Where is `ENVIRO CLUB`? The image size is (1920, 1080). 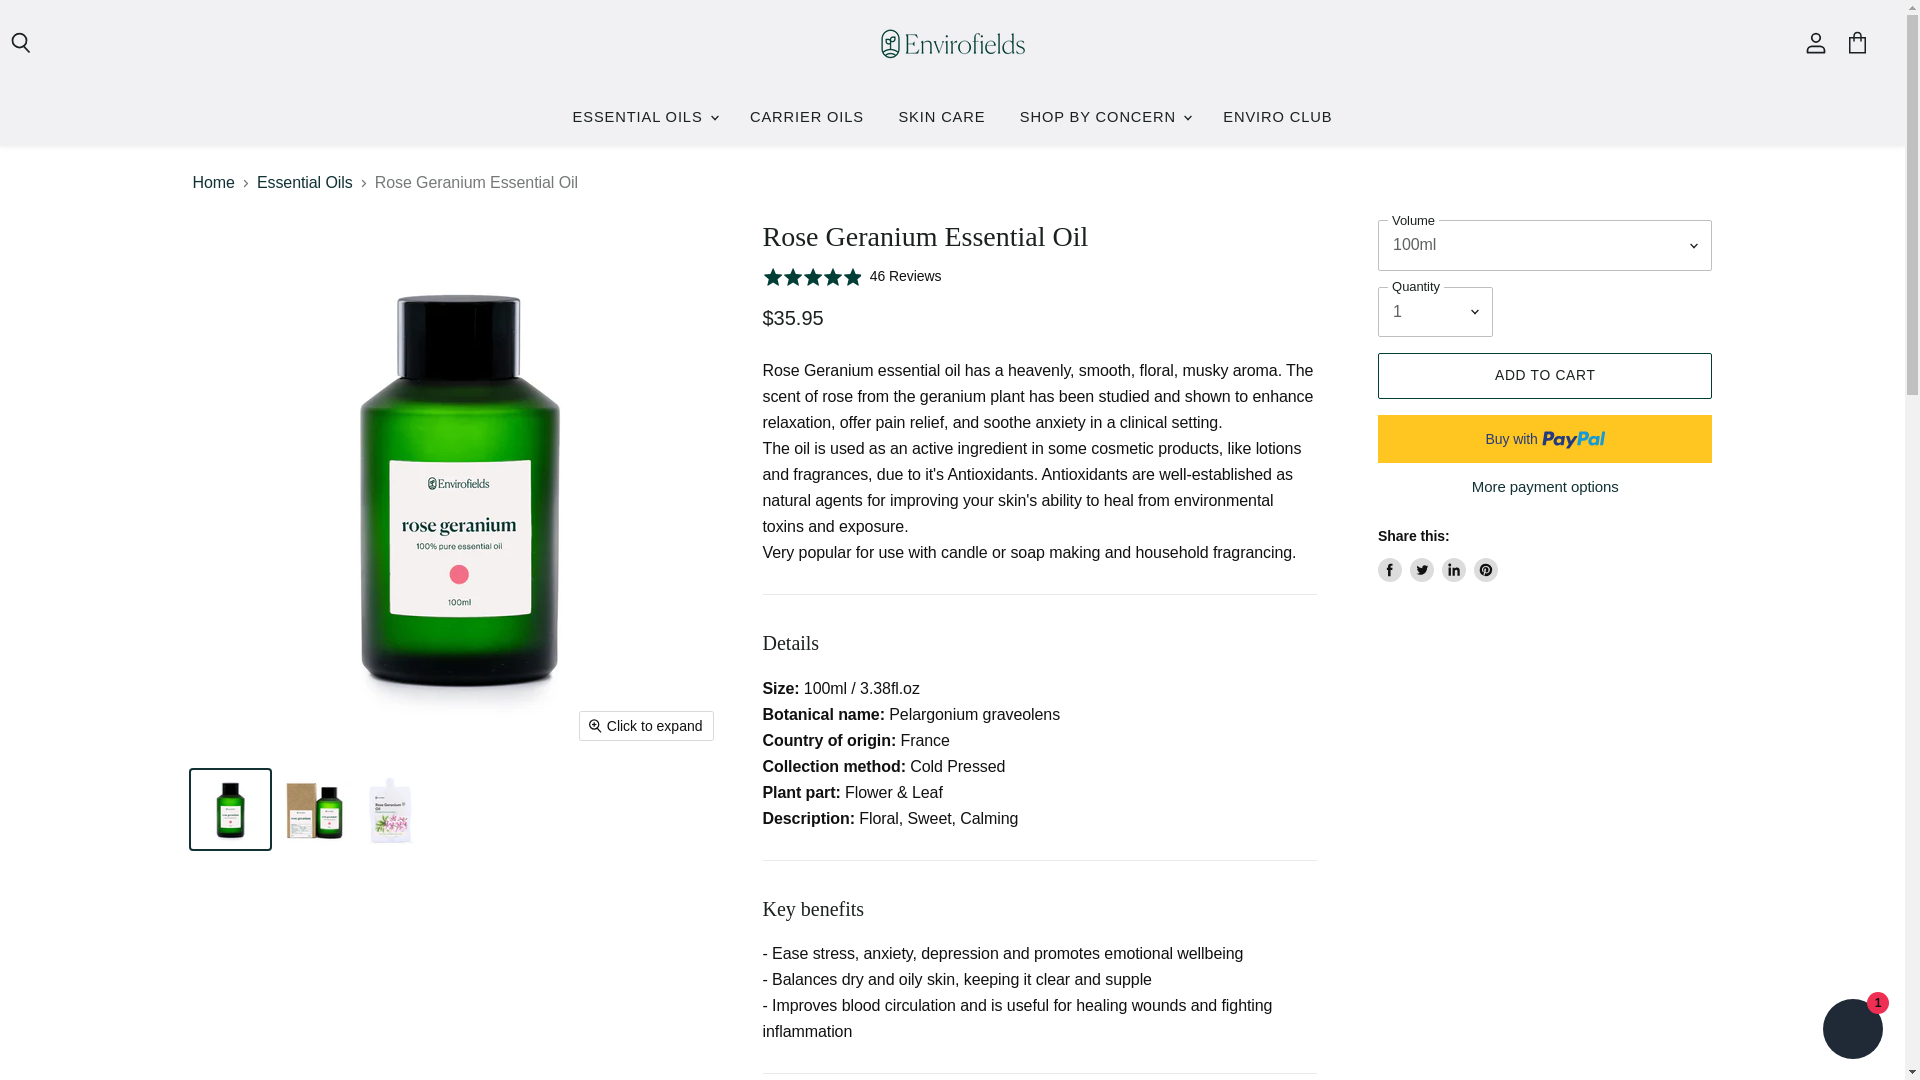
ENVIRO CLUB is located at coordinates (1277, 117).